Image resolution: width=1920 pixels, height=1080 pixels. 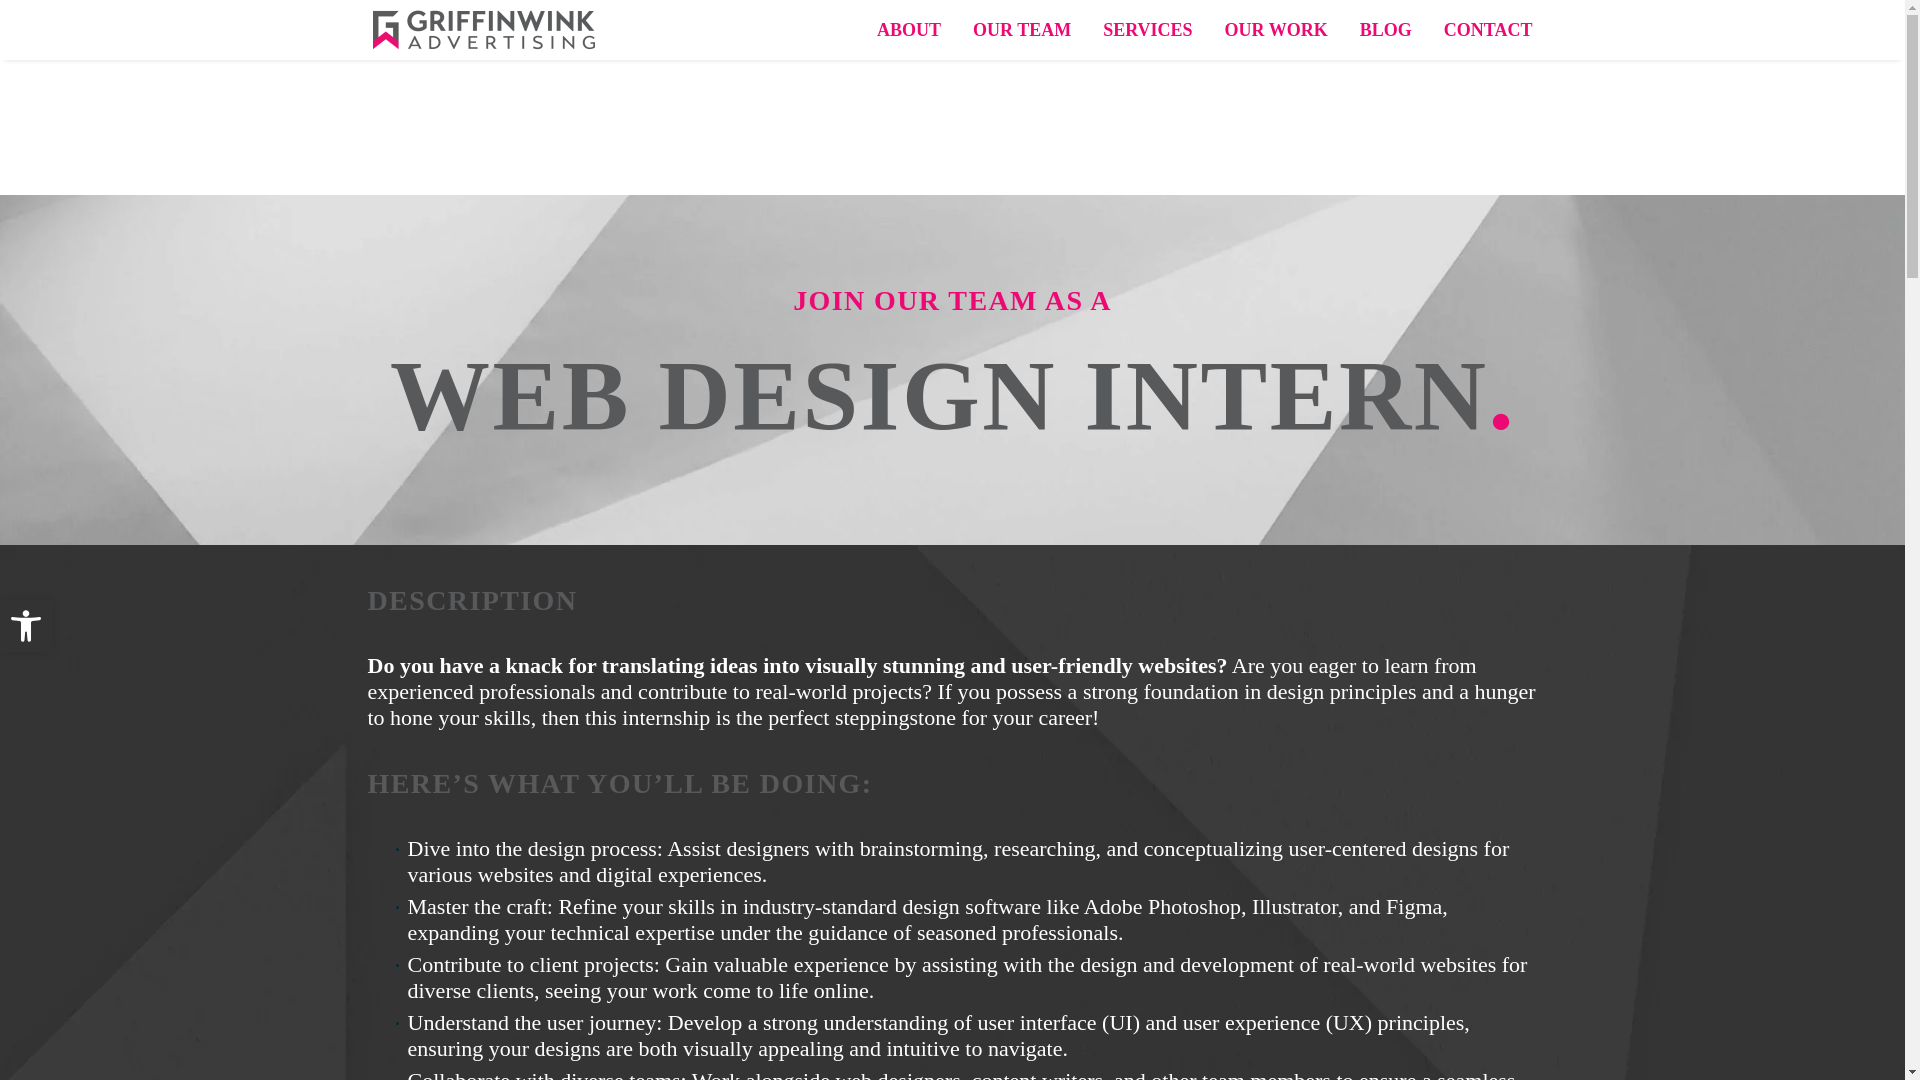 What do you see at coordinates (26, 626) in the screenshot?
I see `Light Background` at bounding box center [26, 626].